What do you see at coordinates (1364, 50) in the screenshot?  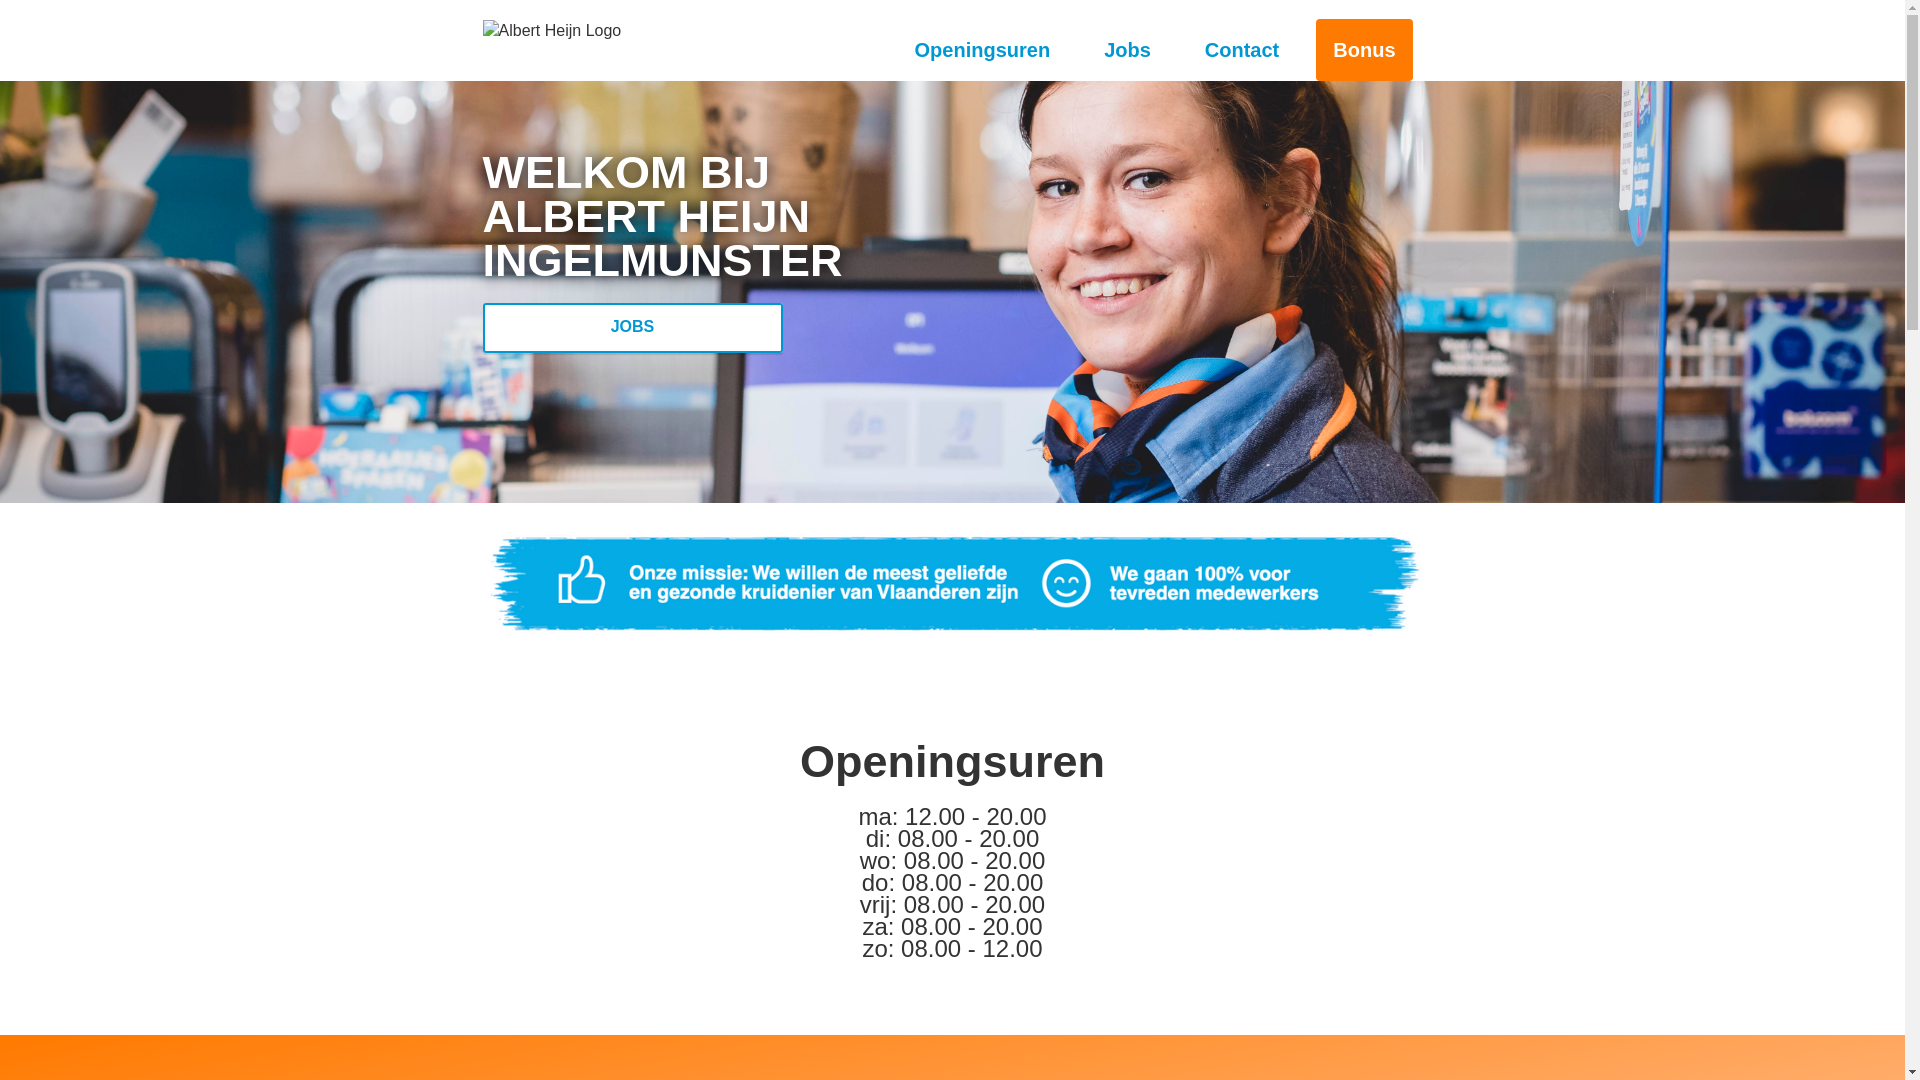 I see `Bonus` at bounding box center [1364, 50].